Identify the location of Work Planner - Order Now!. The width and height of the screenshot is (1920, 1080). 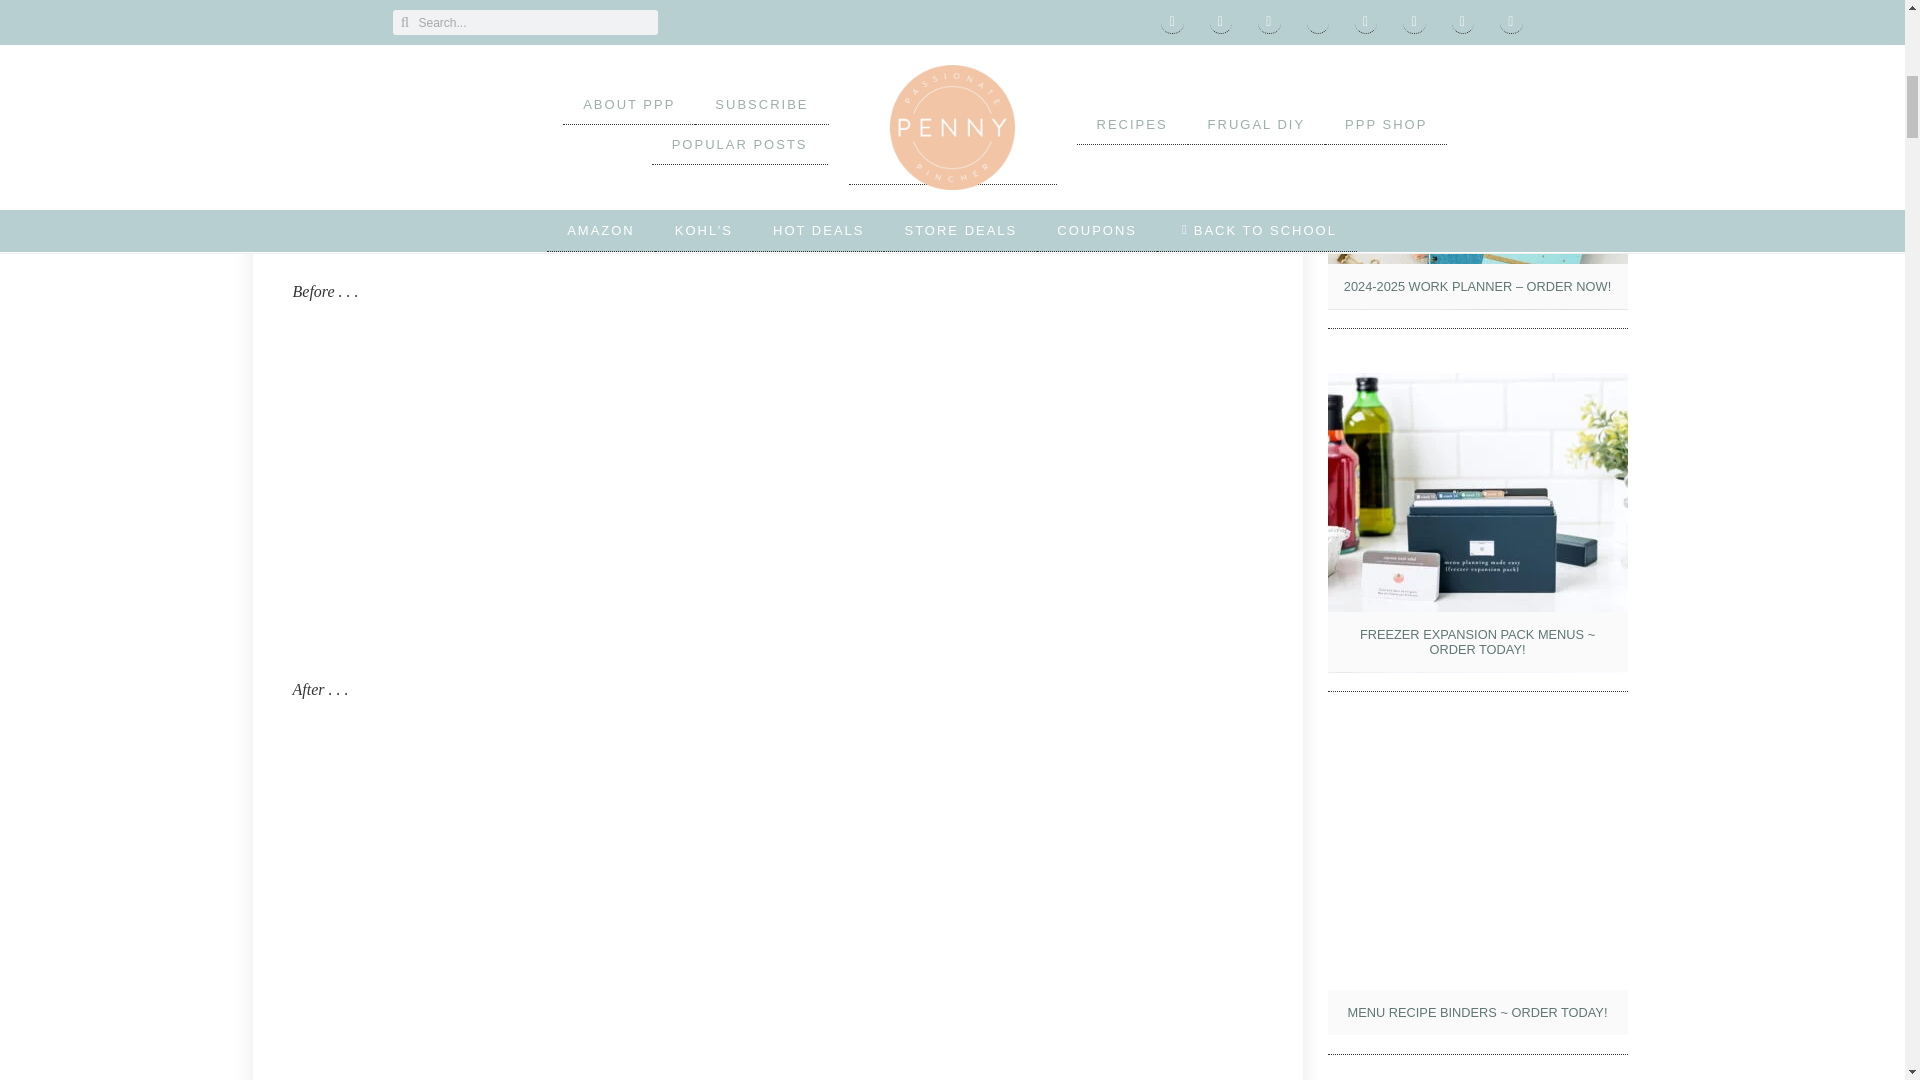
(1478, 159).